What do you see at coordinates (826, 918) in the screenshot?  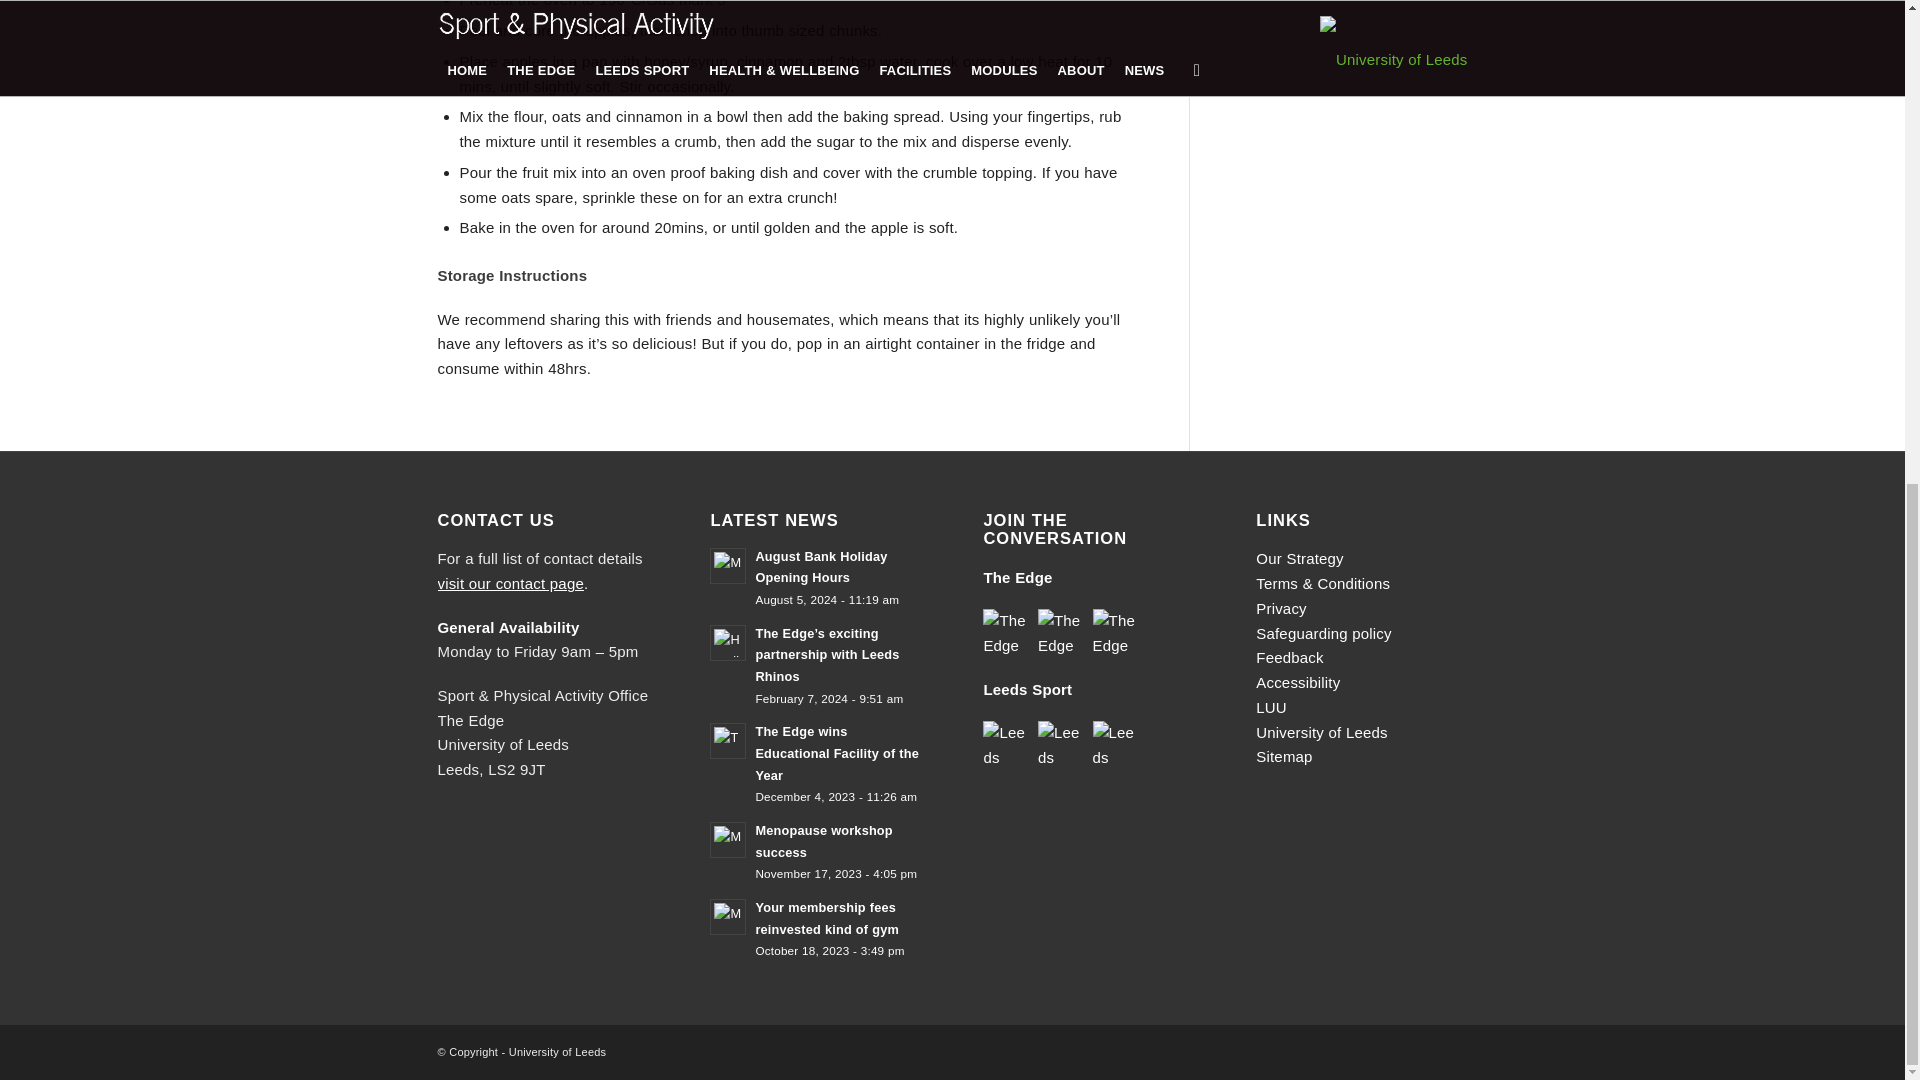 I see `Read: Your membership fees reinvested kind of gym` at bounding box center [826, 918].